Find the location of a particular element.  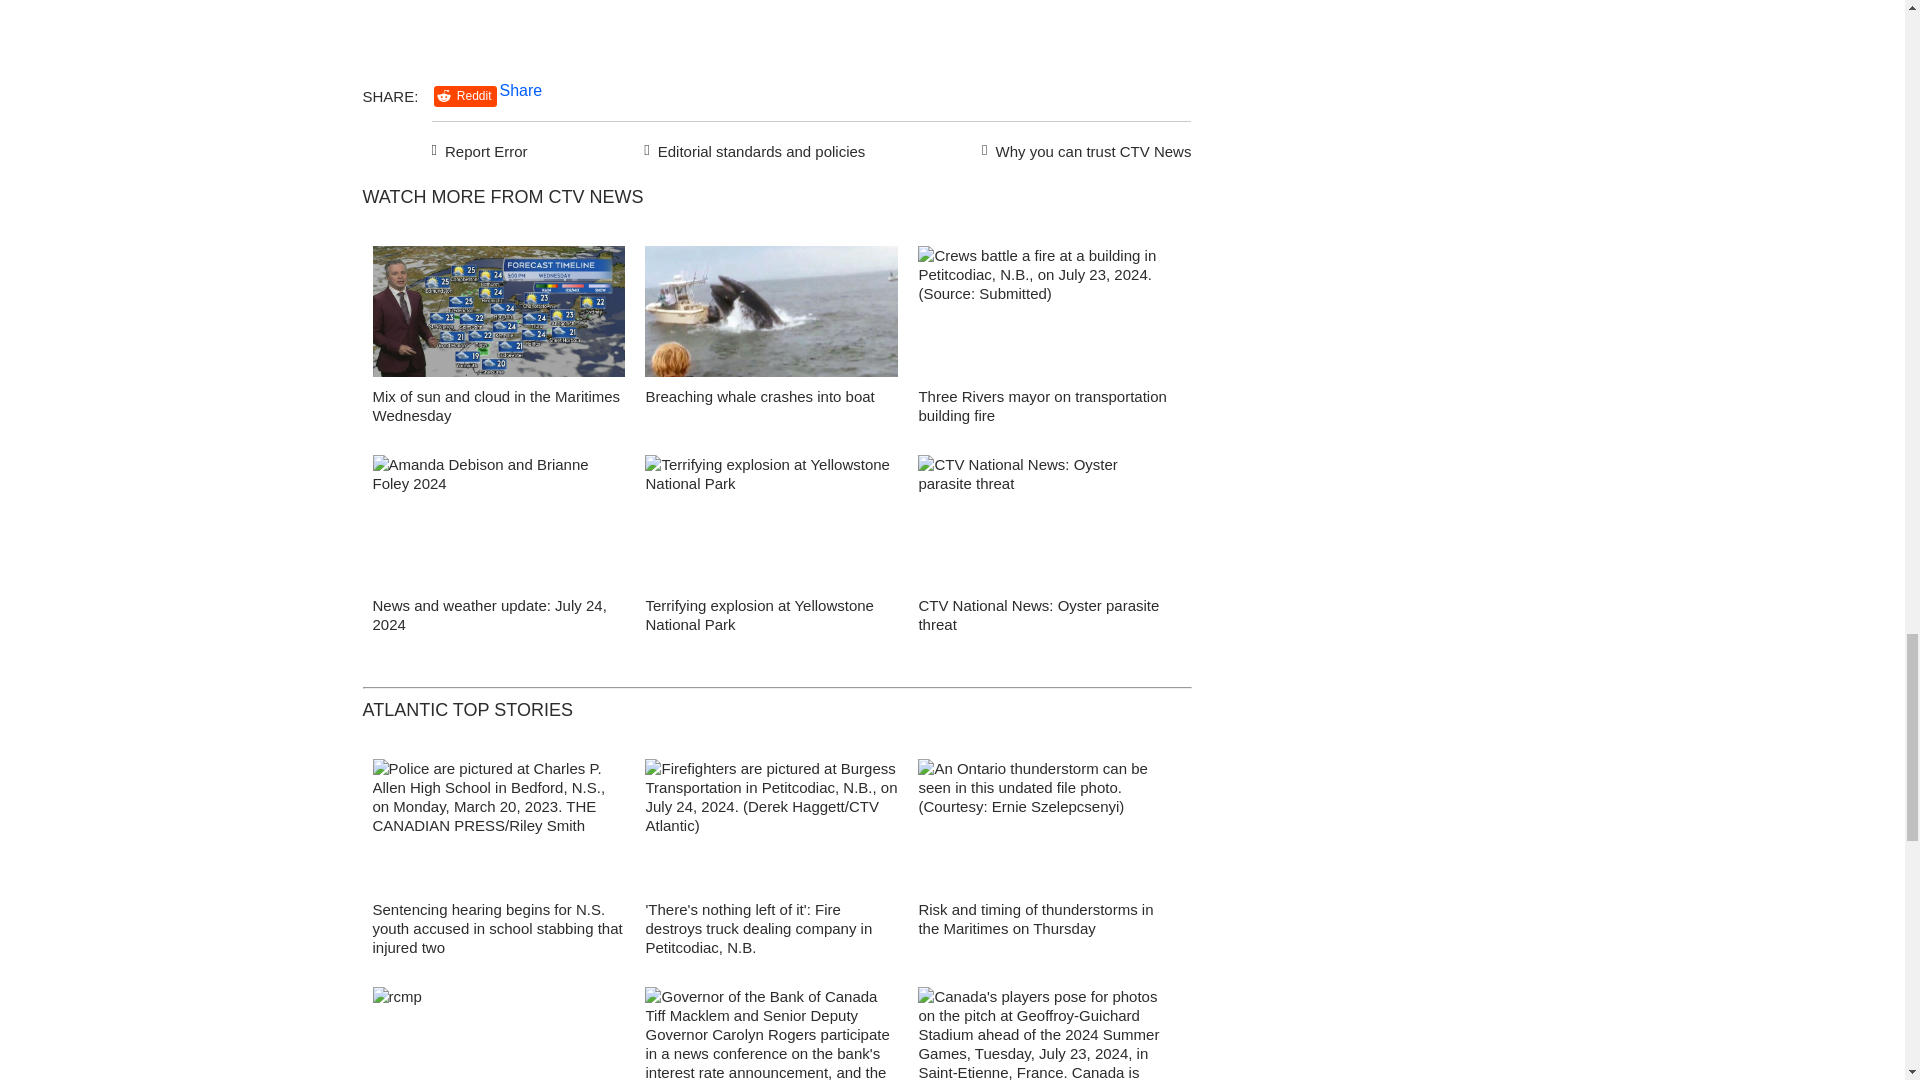

Kalin Mitchell is located at coordinates (498, 316).